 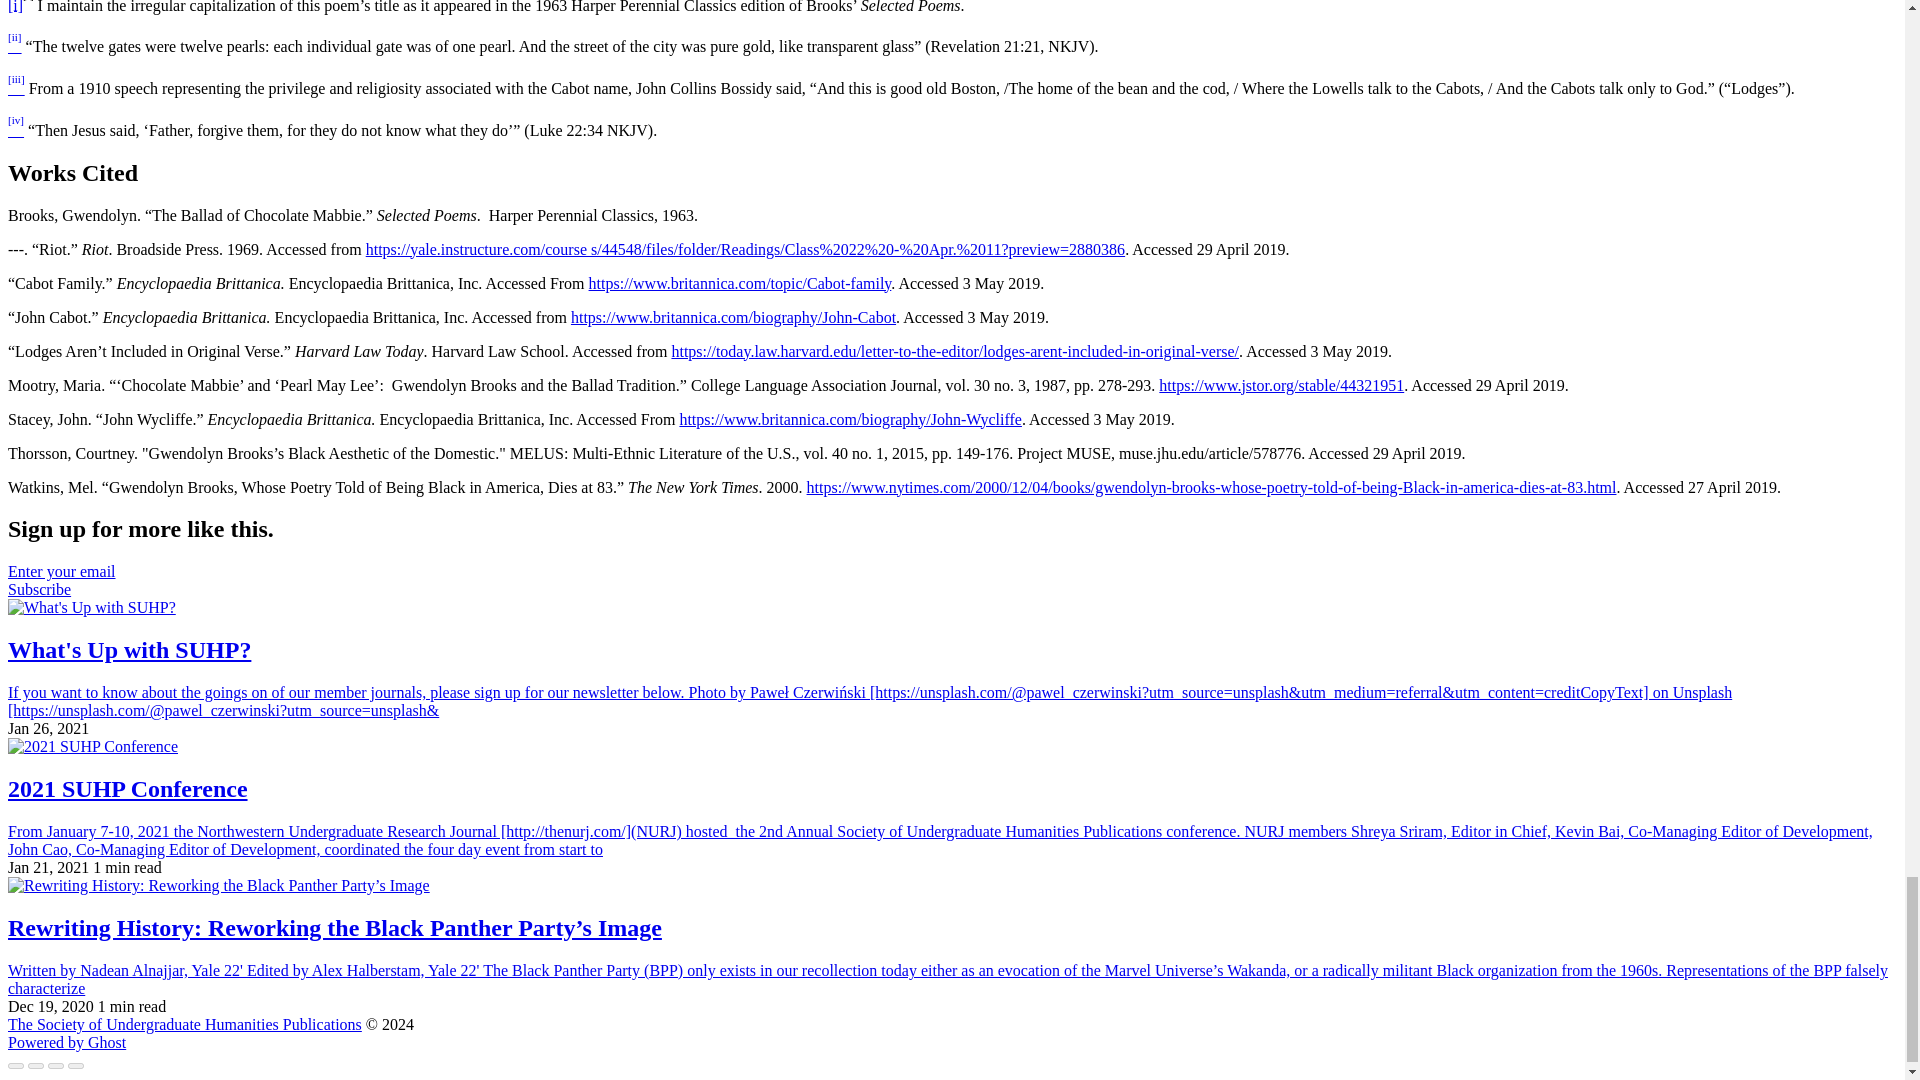 I want to click on Share, so click(x=36, y=1066).